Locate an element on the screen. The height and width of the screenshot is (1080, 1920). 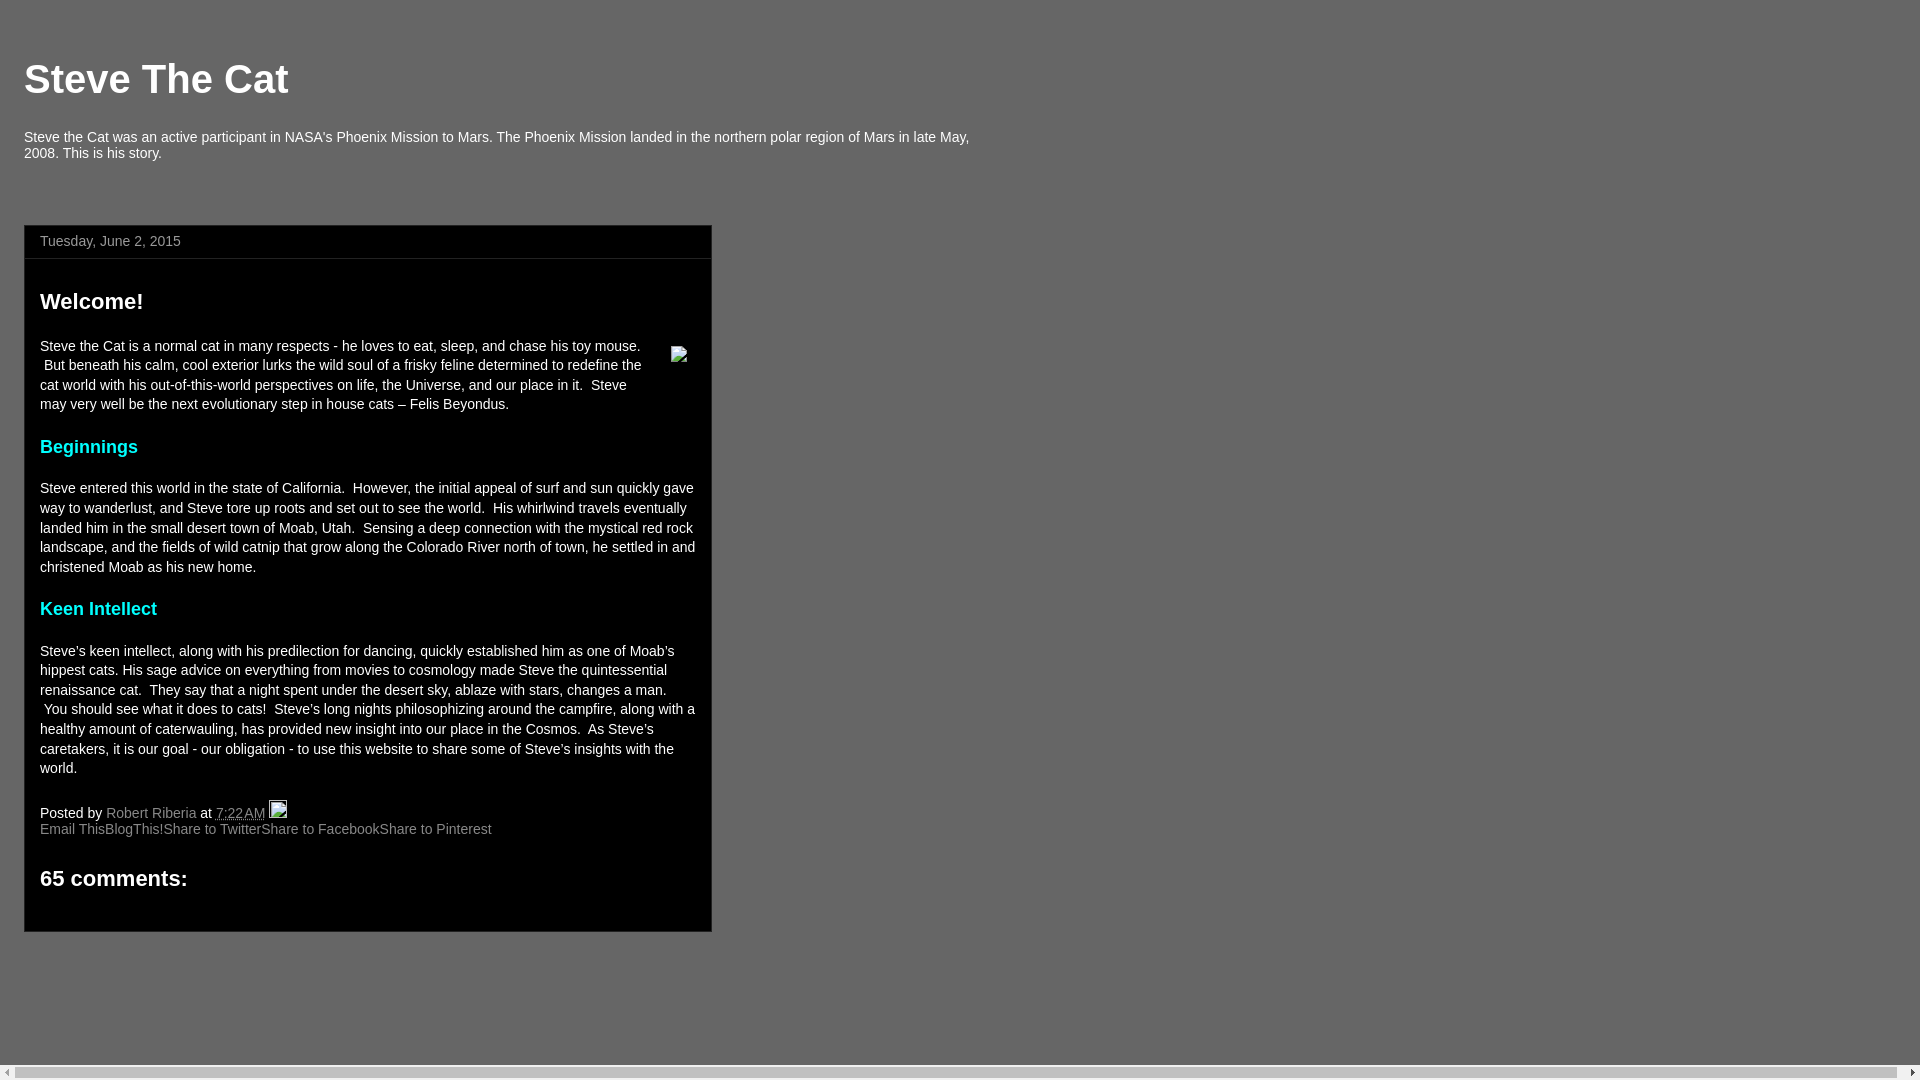
Share to Twitter is located at coordinates (212, 828).